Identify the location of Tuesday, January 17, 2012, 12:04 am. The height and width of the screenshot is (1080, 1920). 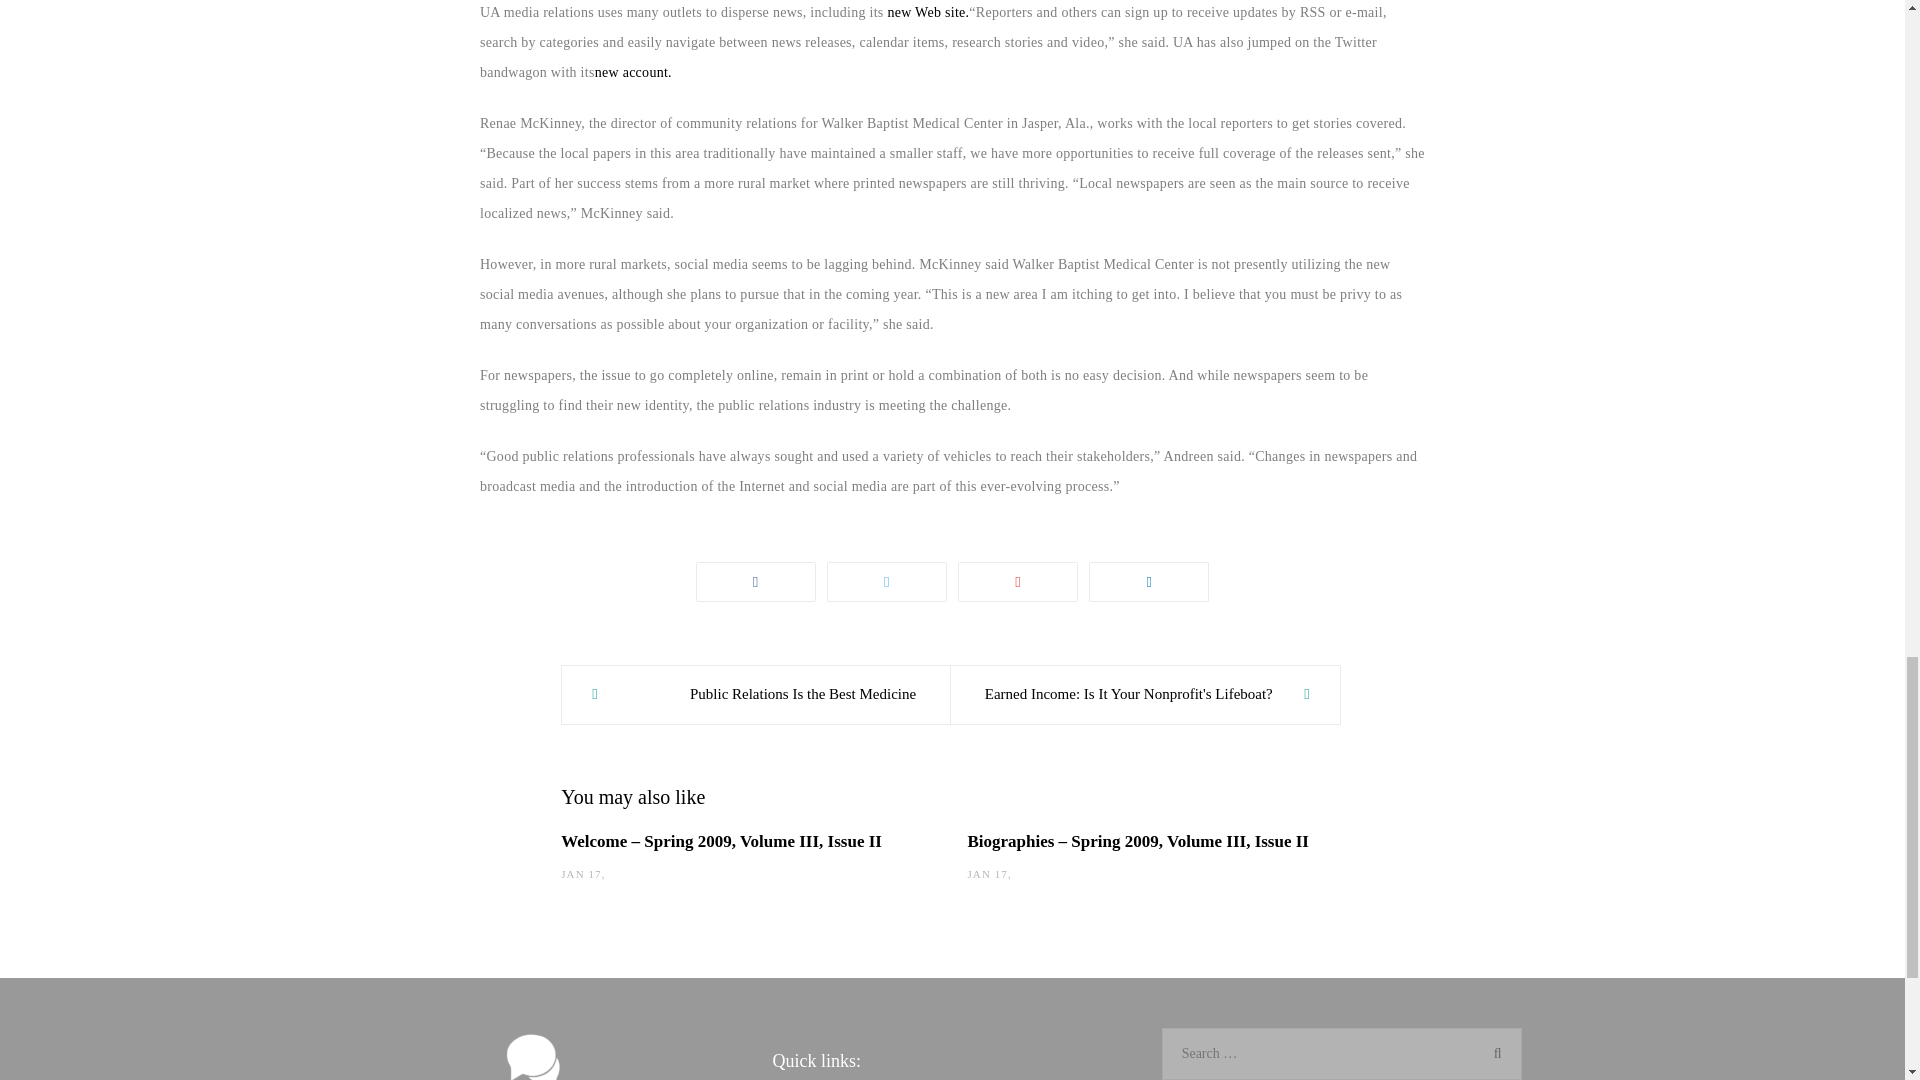
(986, 874).